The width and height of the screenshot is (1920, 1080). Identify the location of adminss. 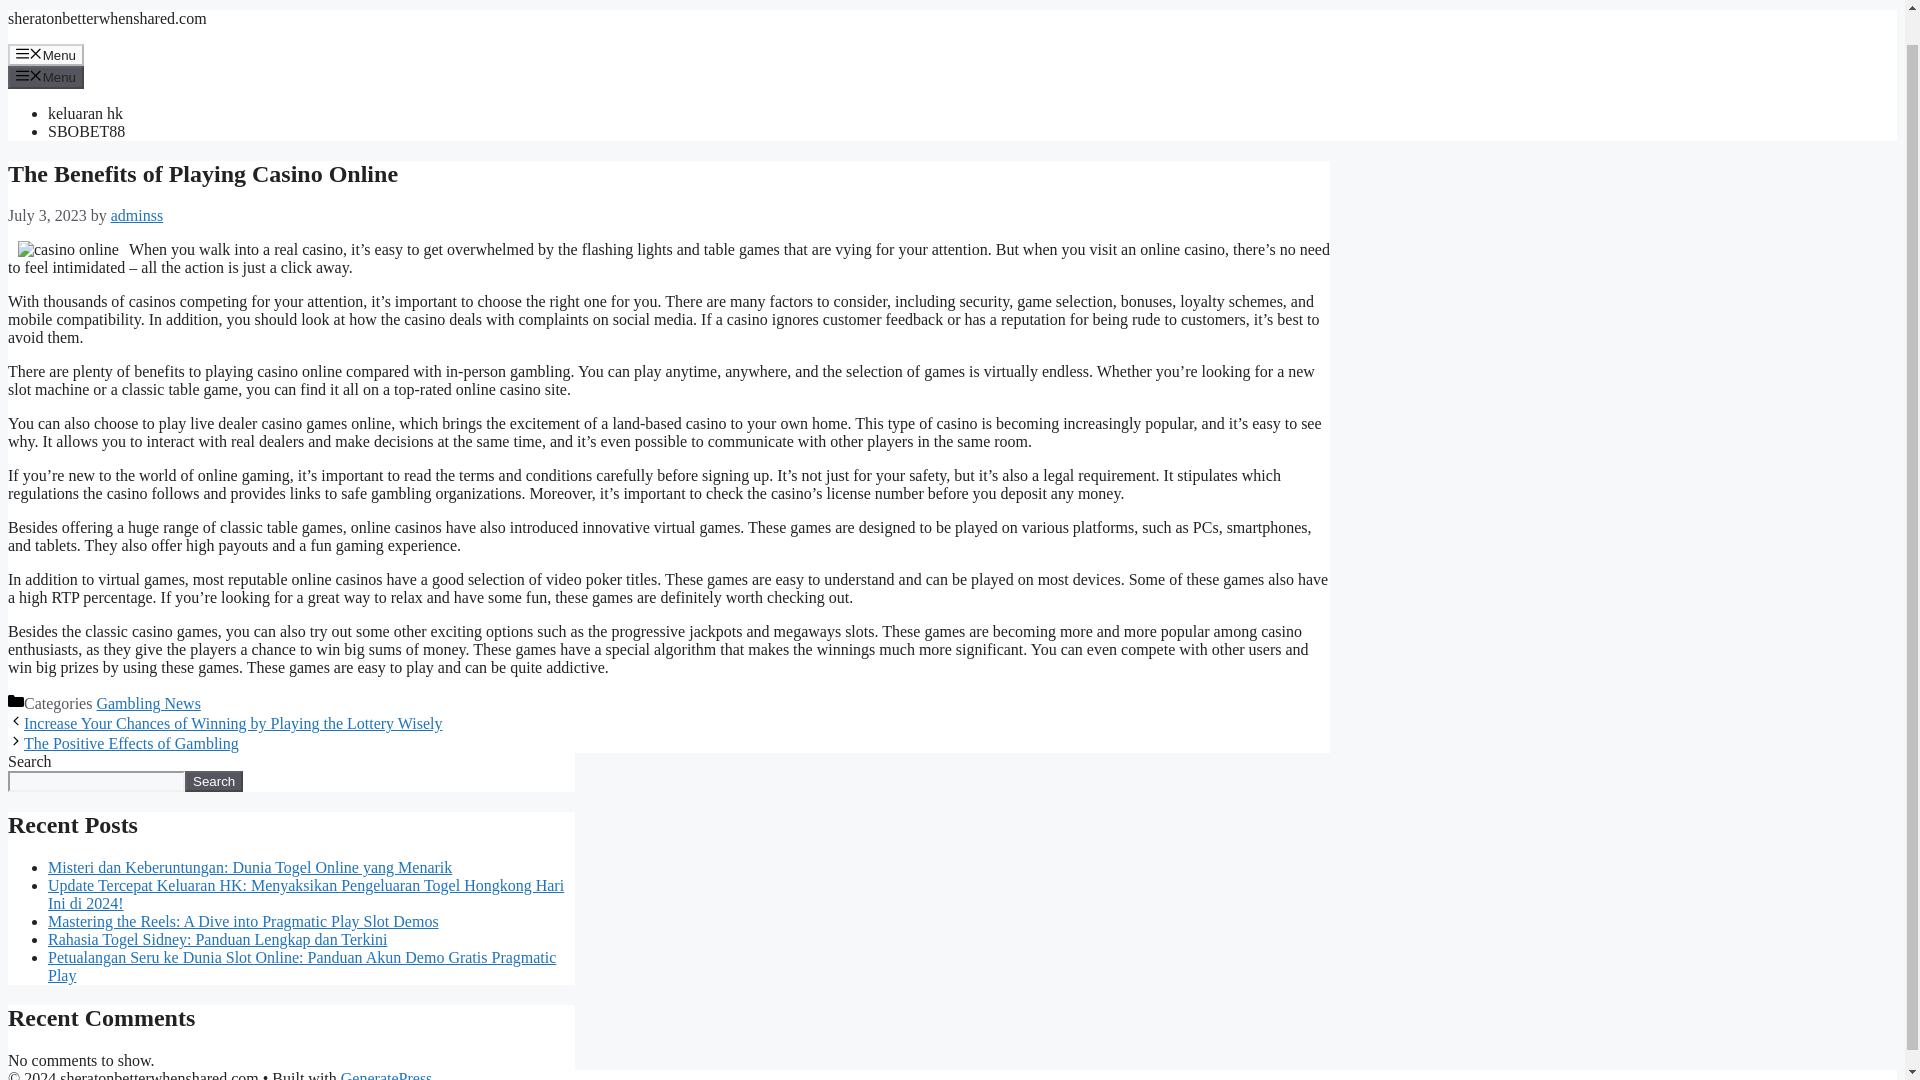
(137, 215).